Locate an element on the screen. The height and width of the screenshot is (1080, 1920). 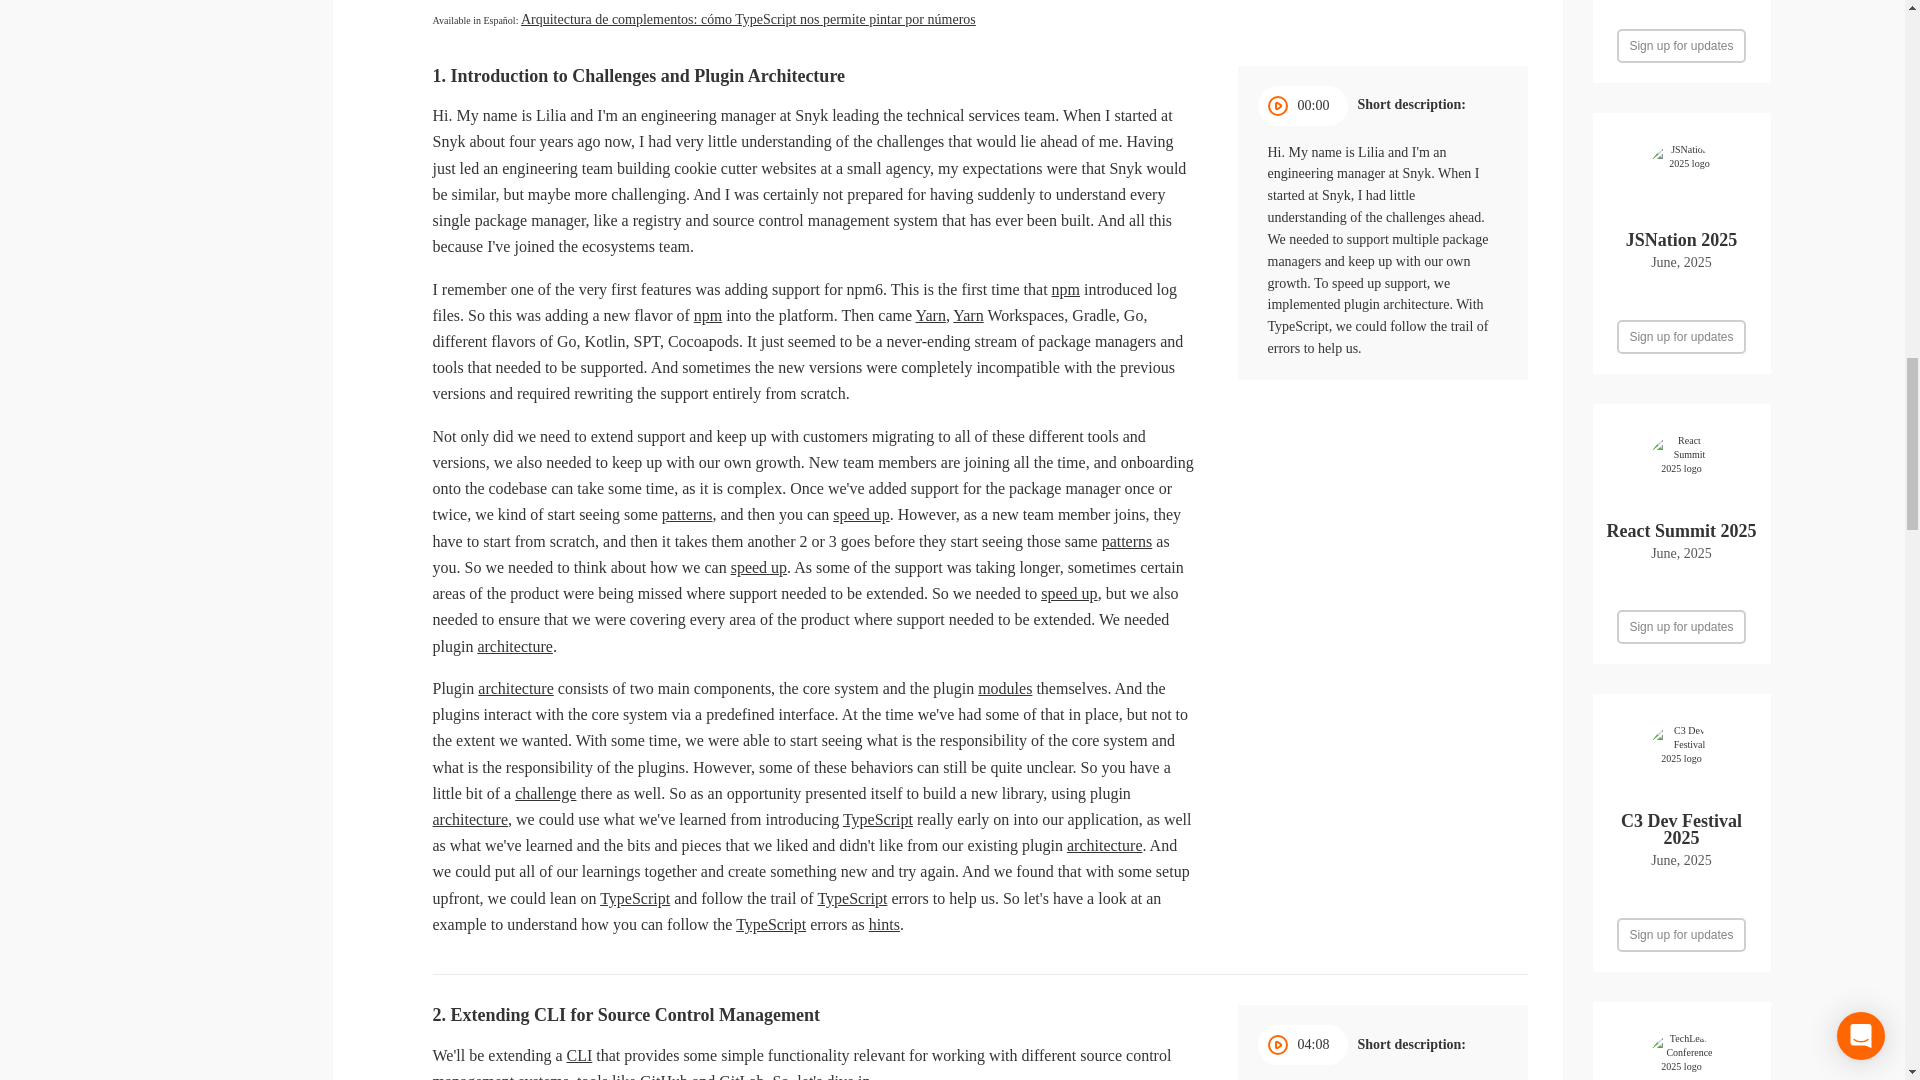
Get email notification when event registration opens. is located at coordinates (1680, 336).